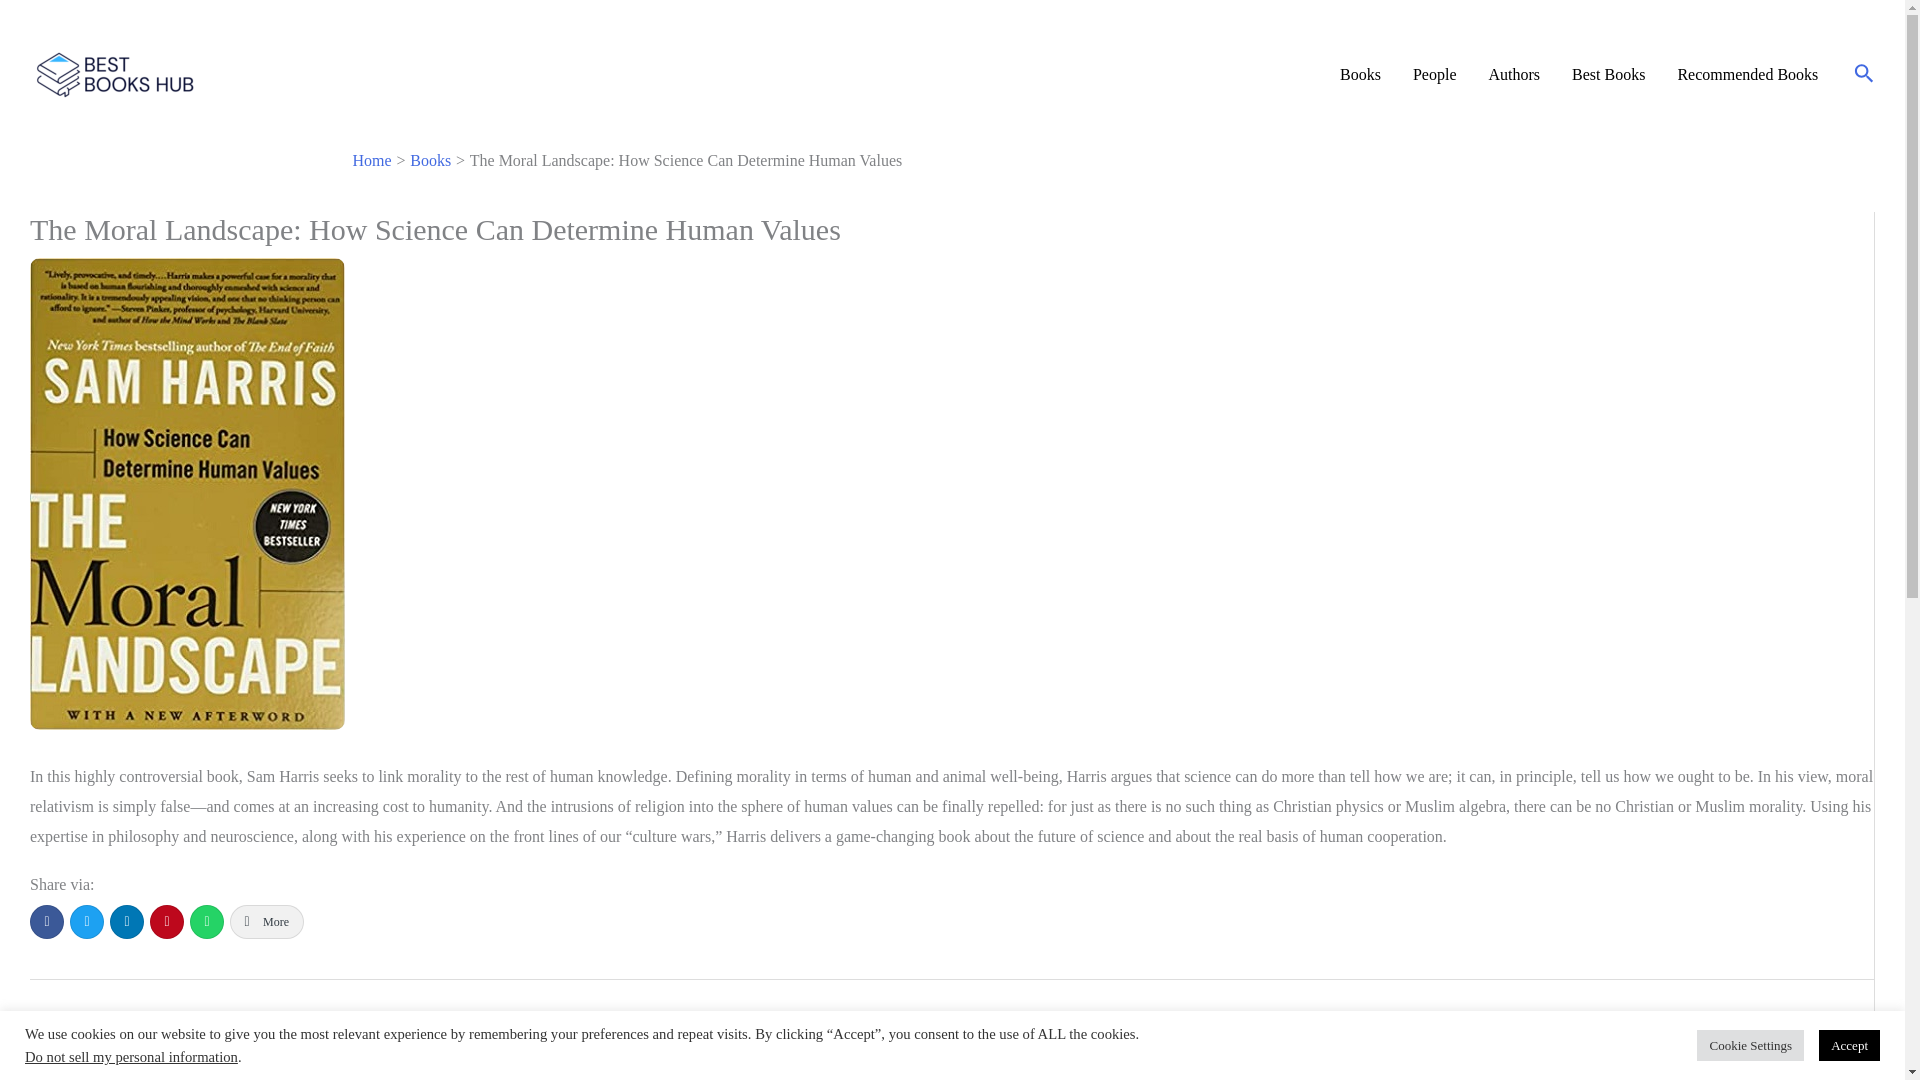 This screenshot has width=1920, height=1080. Describe the element at coordinates (1750, 1045) in the screenshot. I see `Cookie Settings` at that location.